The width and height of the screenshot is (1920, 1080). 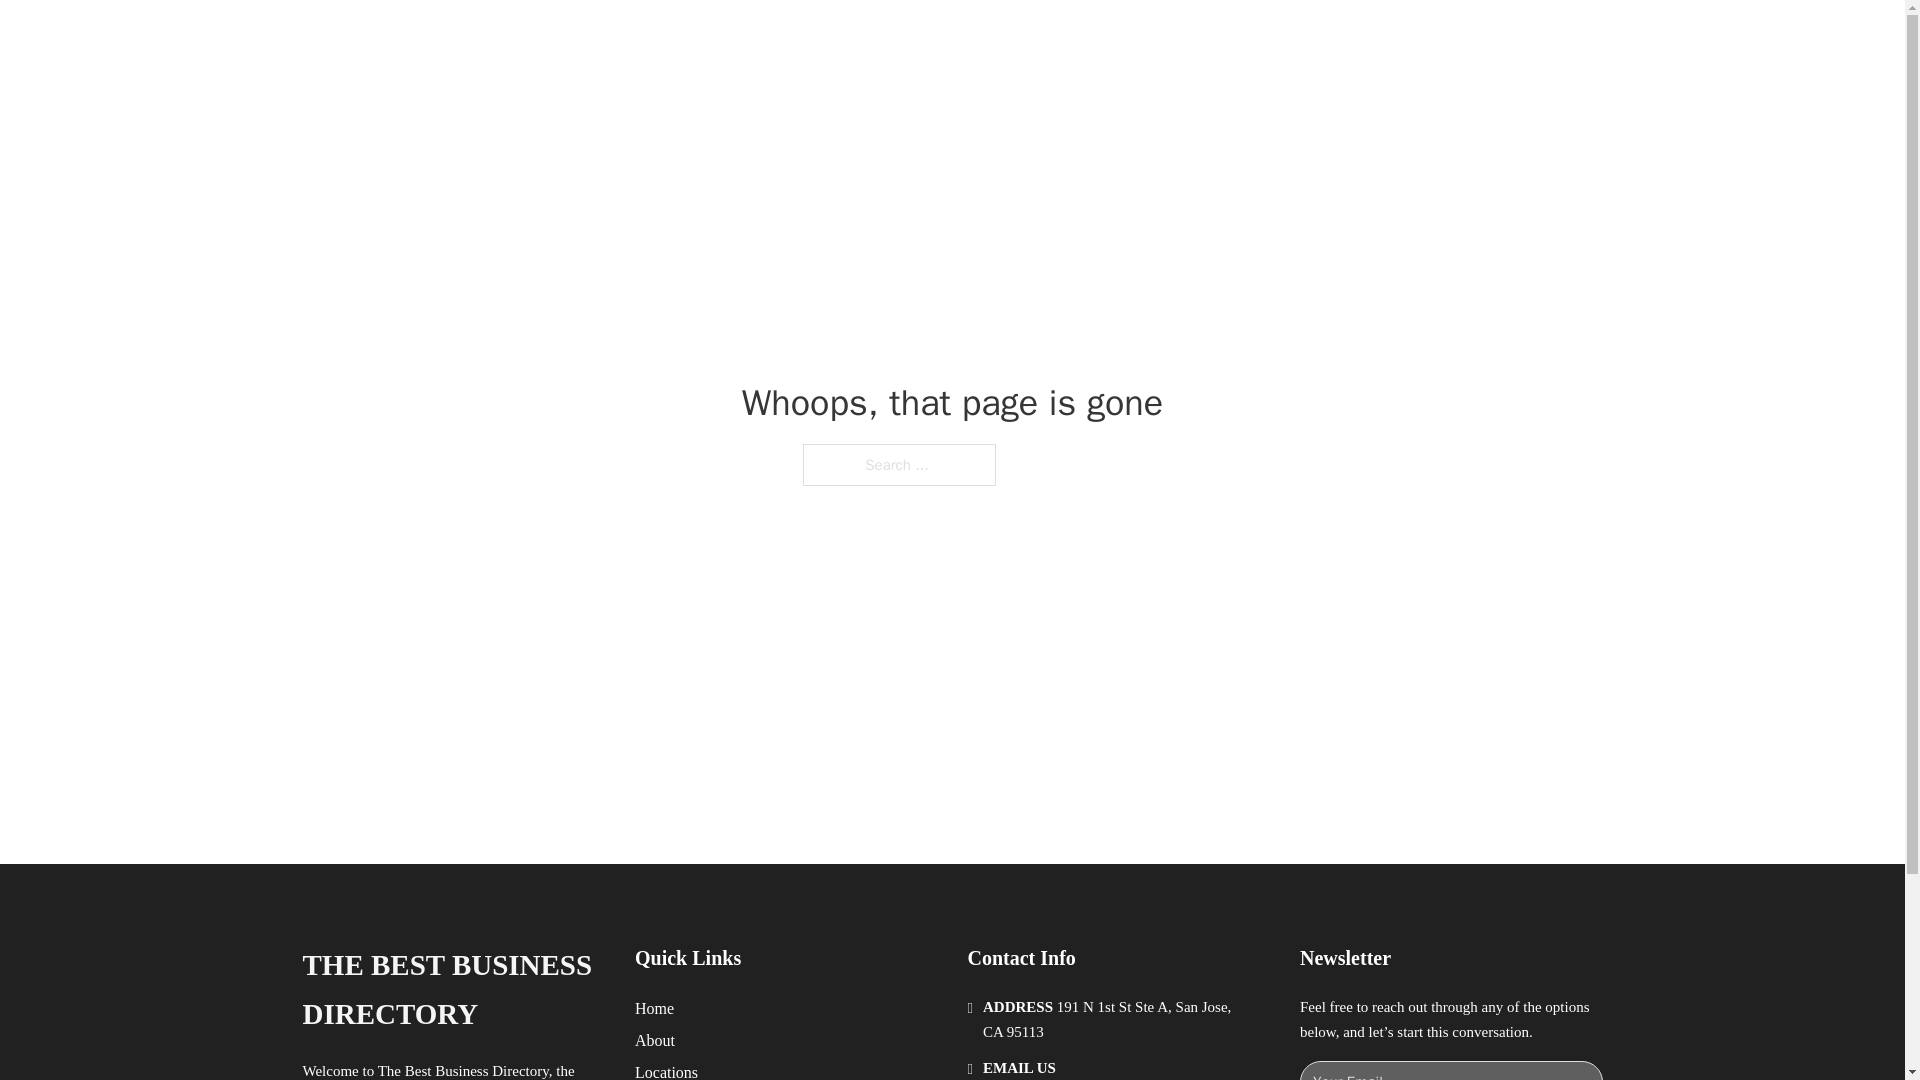 What do you see at coordinates (1306, 38) in the screenshot?
I see `LOCATIONS` at bounding box center [1306, 38].